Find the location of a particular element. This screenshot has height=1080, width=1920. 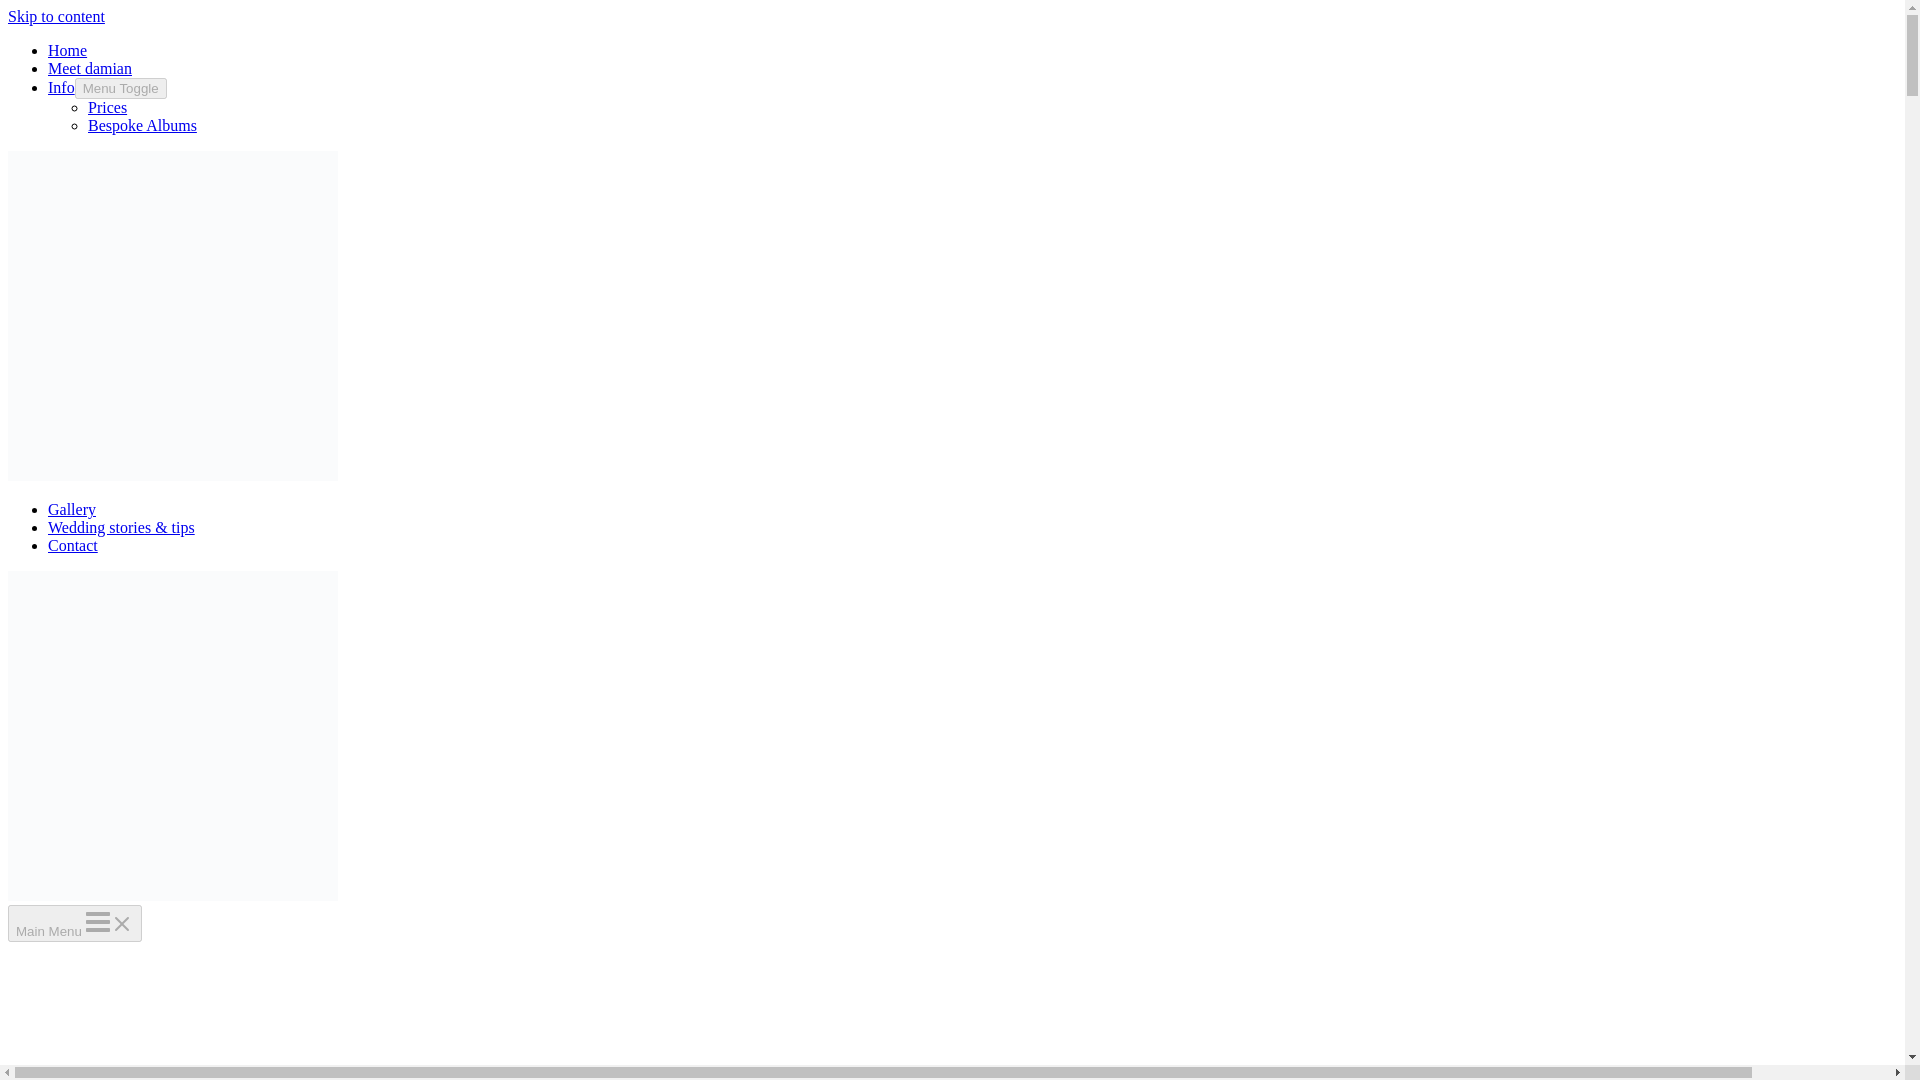

Info is located at coordinates (61, 87).